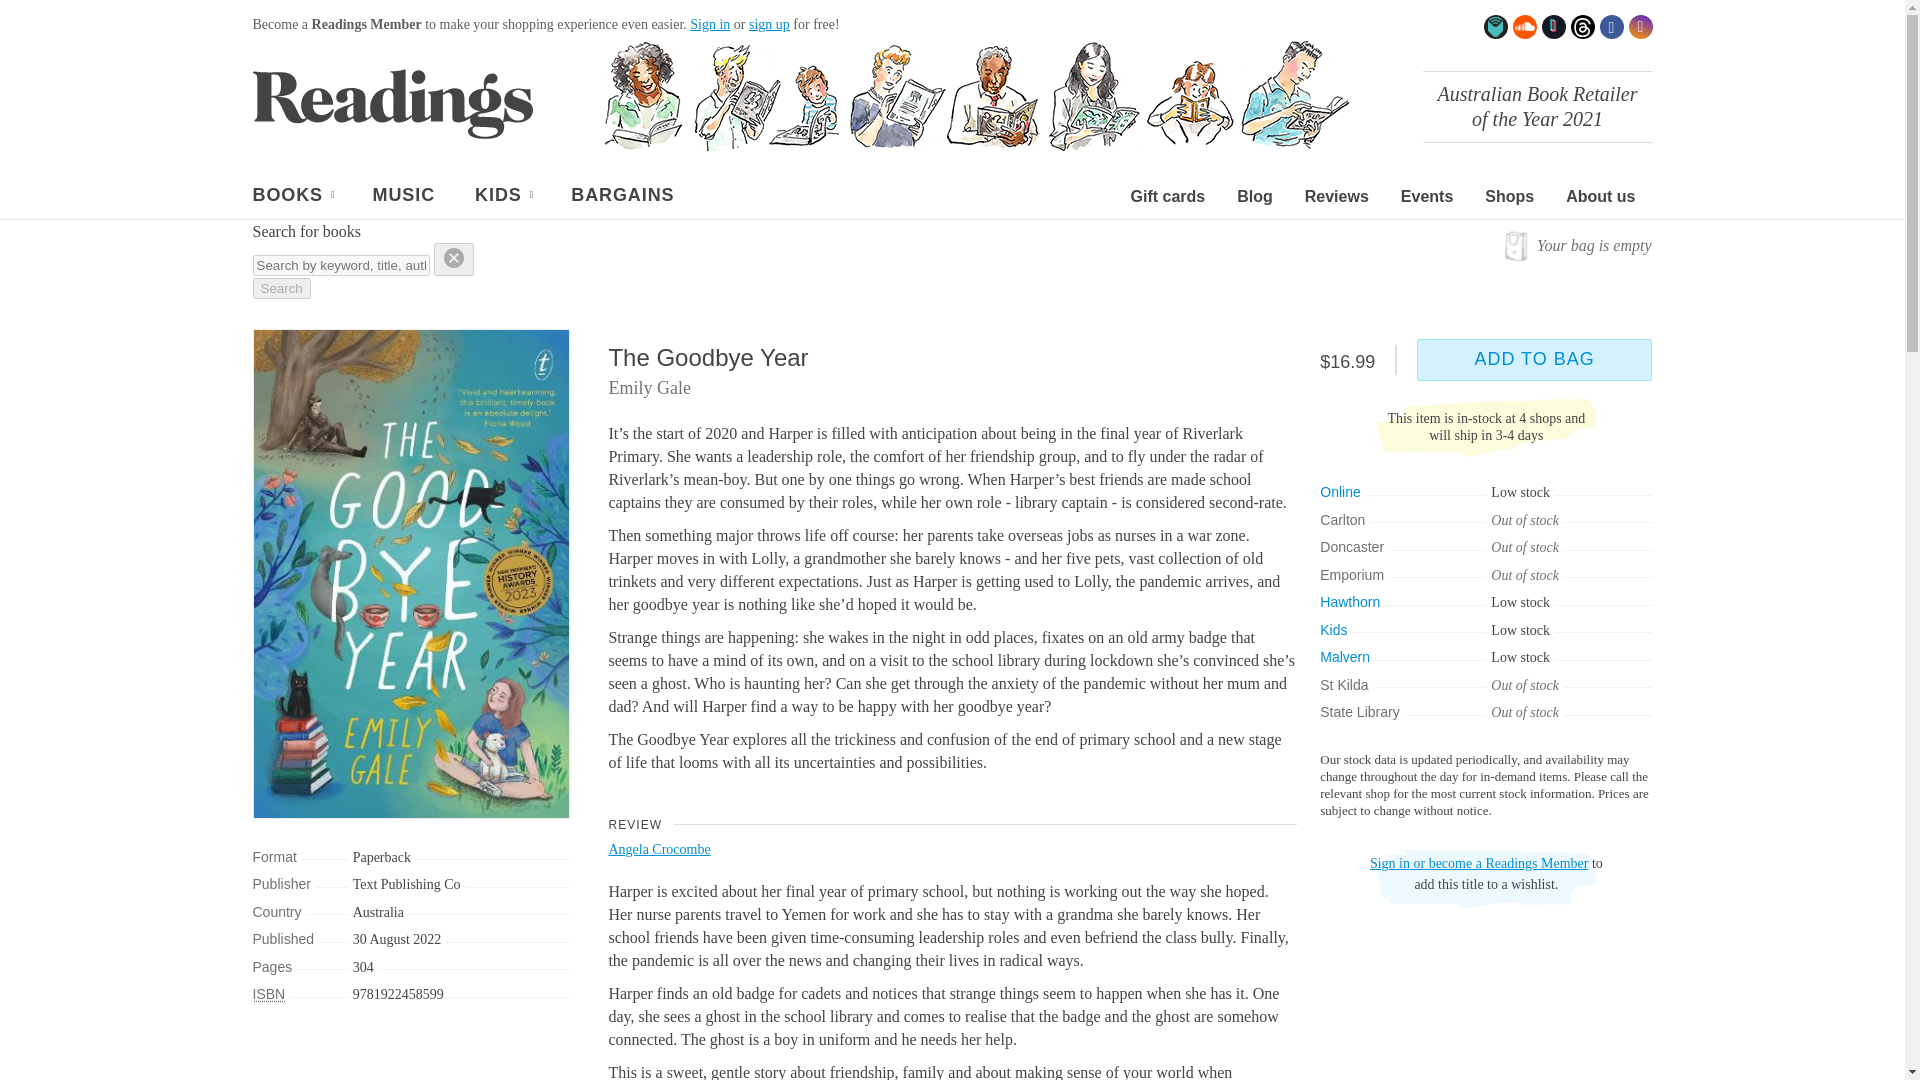  What do you see at coordinates (392, 103) in the screenshot?
I see `Readings` at bounding box center [392, 103].